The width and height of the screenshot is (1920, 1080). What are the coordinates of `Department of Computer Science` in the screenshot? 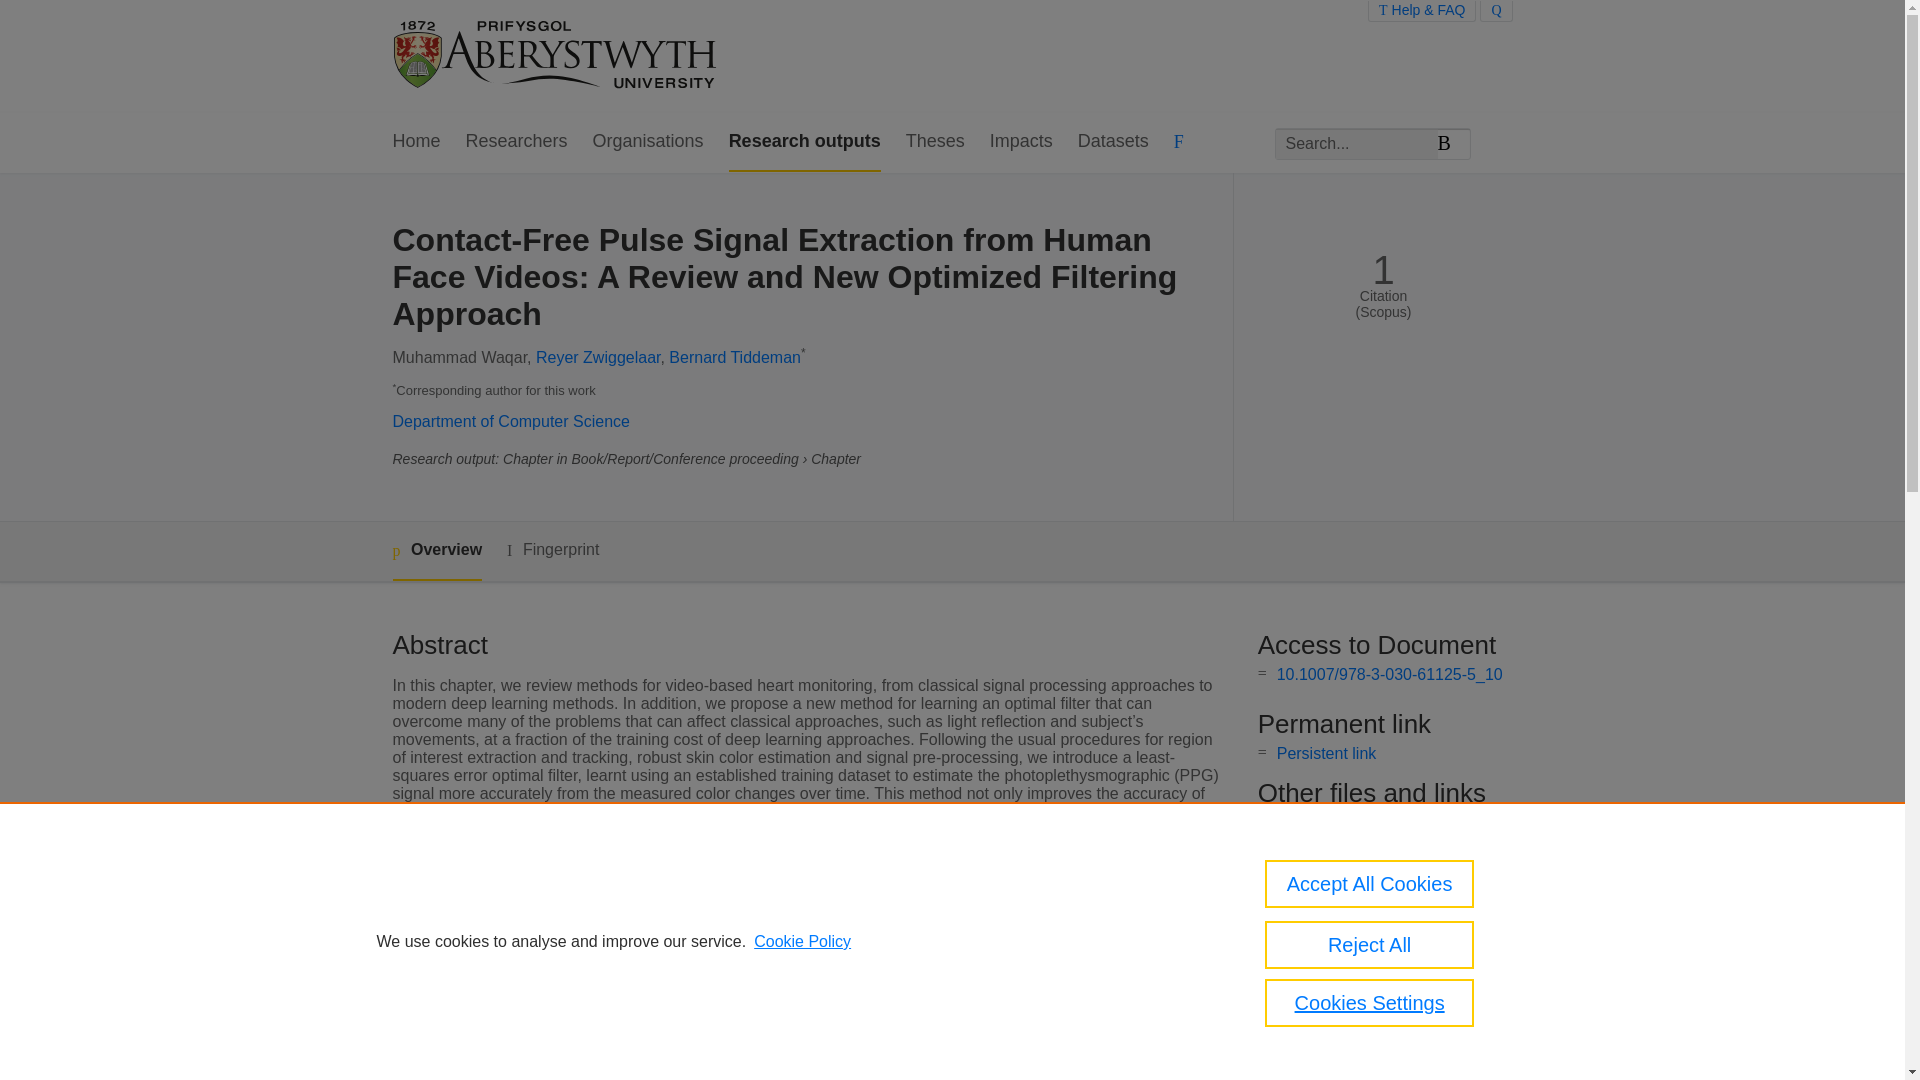 It's located at (510, 420).